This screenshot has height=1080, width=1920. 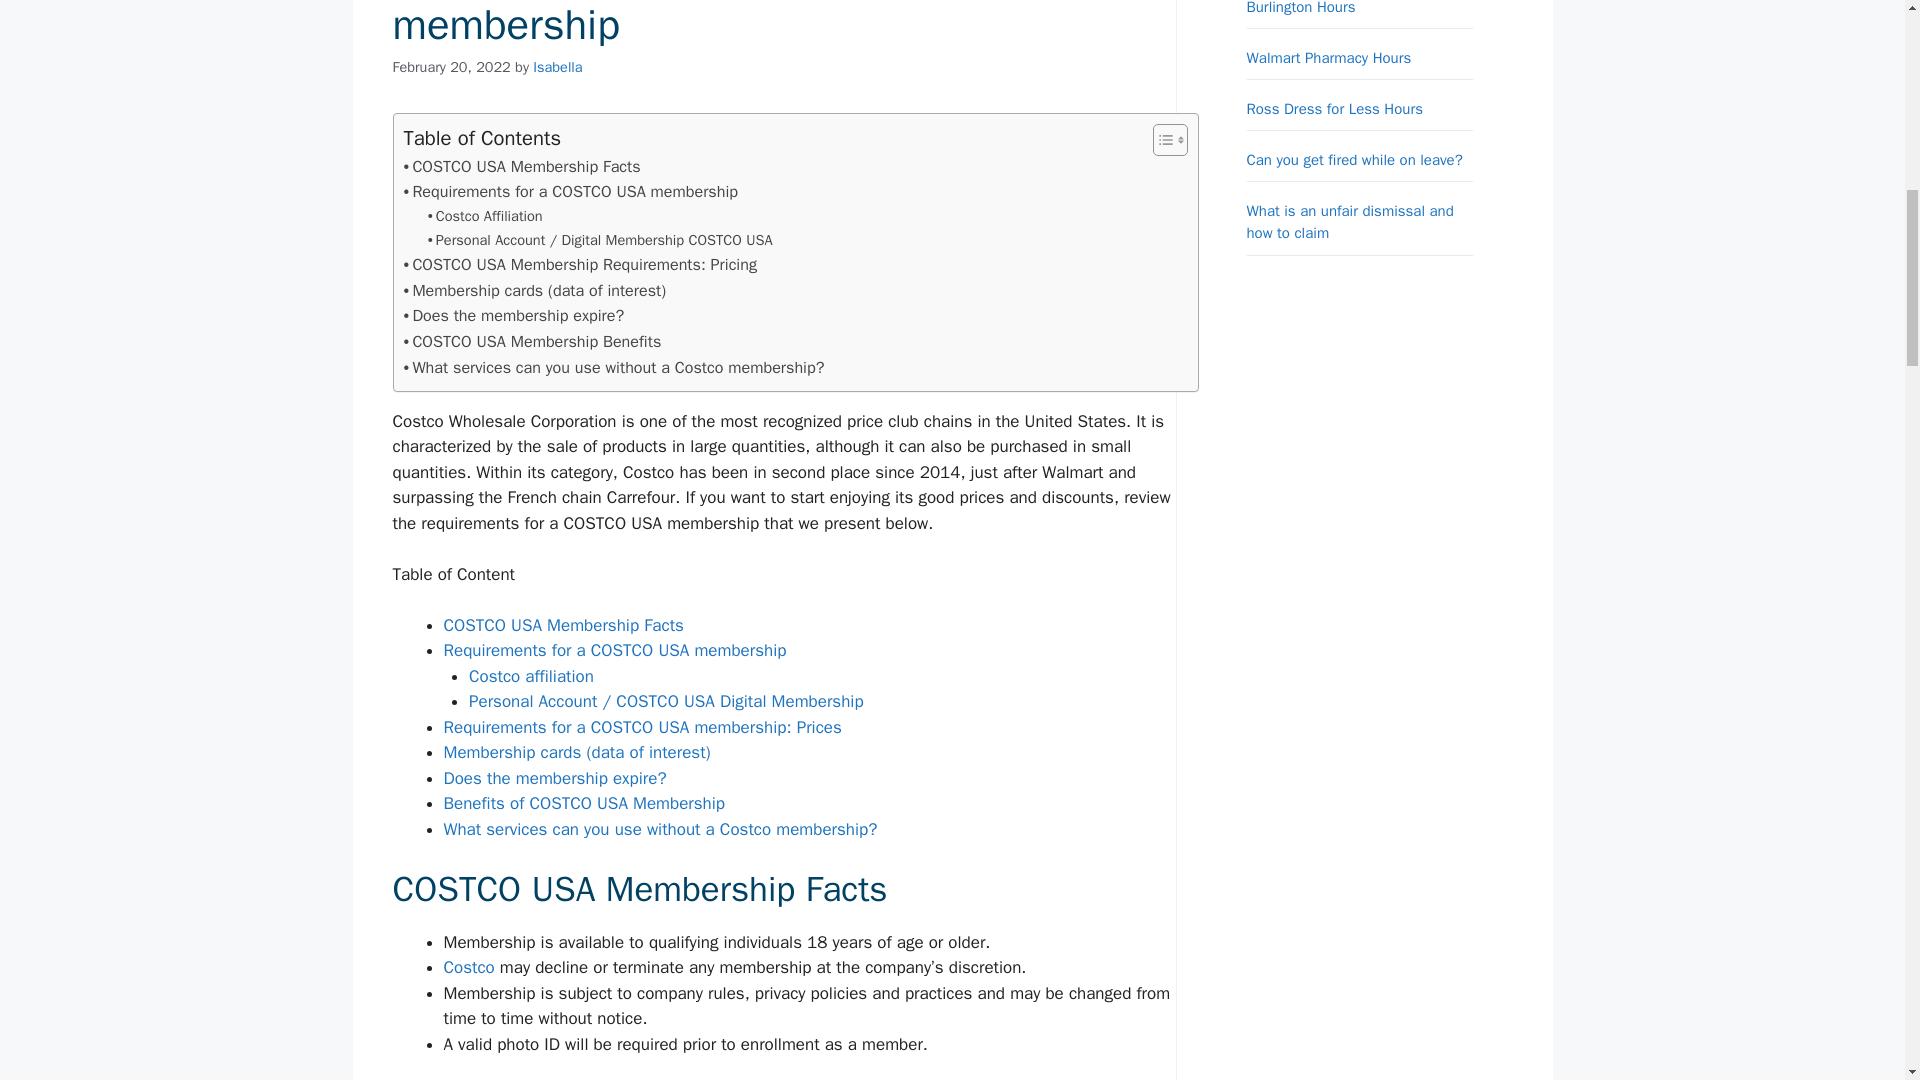 I want to click on Isabella, so click(x=557, y=66).